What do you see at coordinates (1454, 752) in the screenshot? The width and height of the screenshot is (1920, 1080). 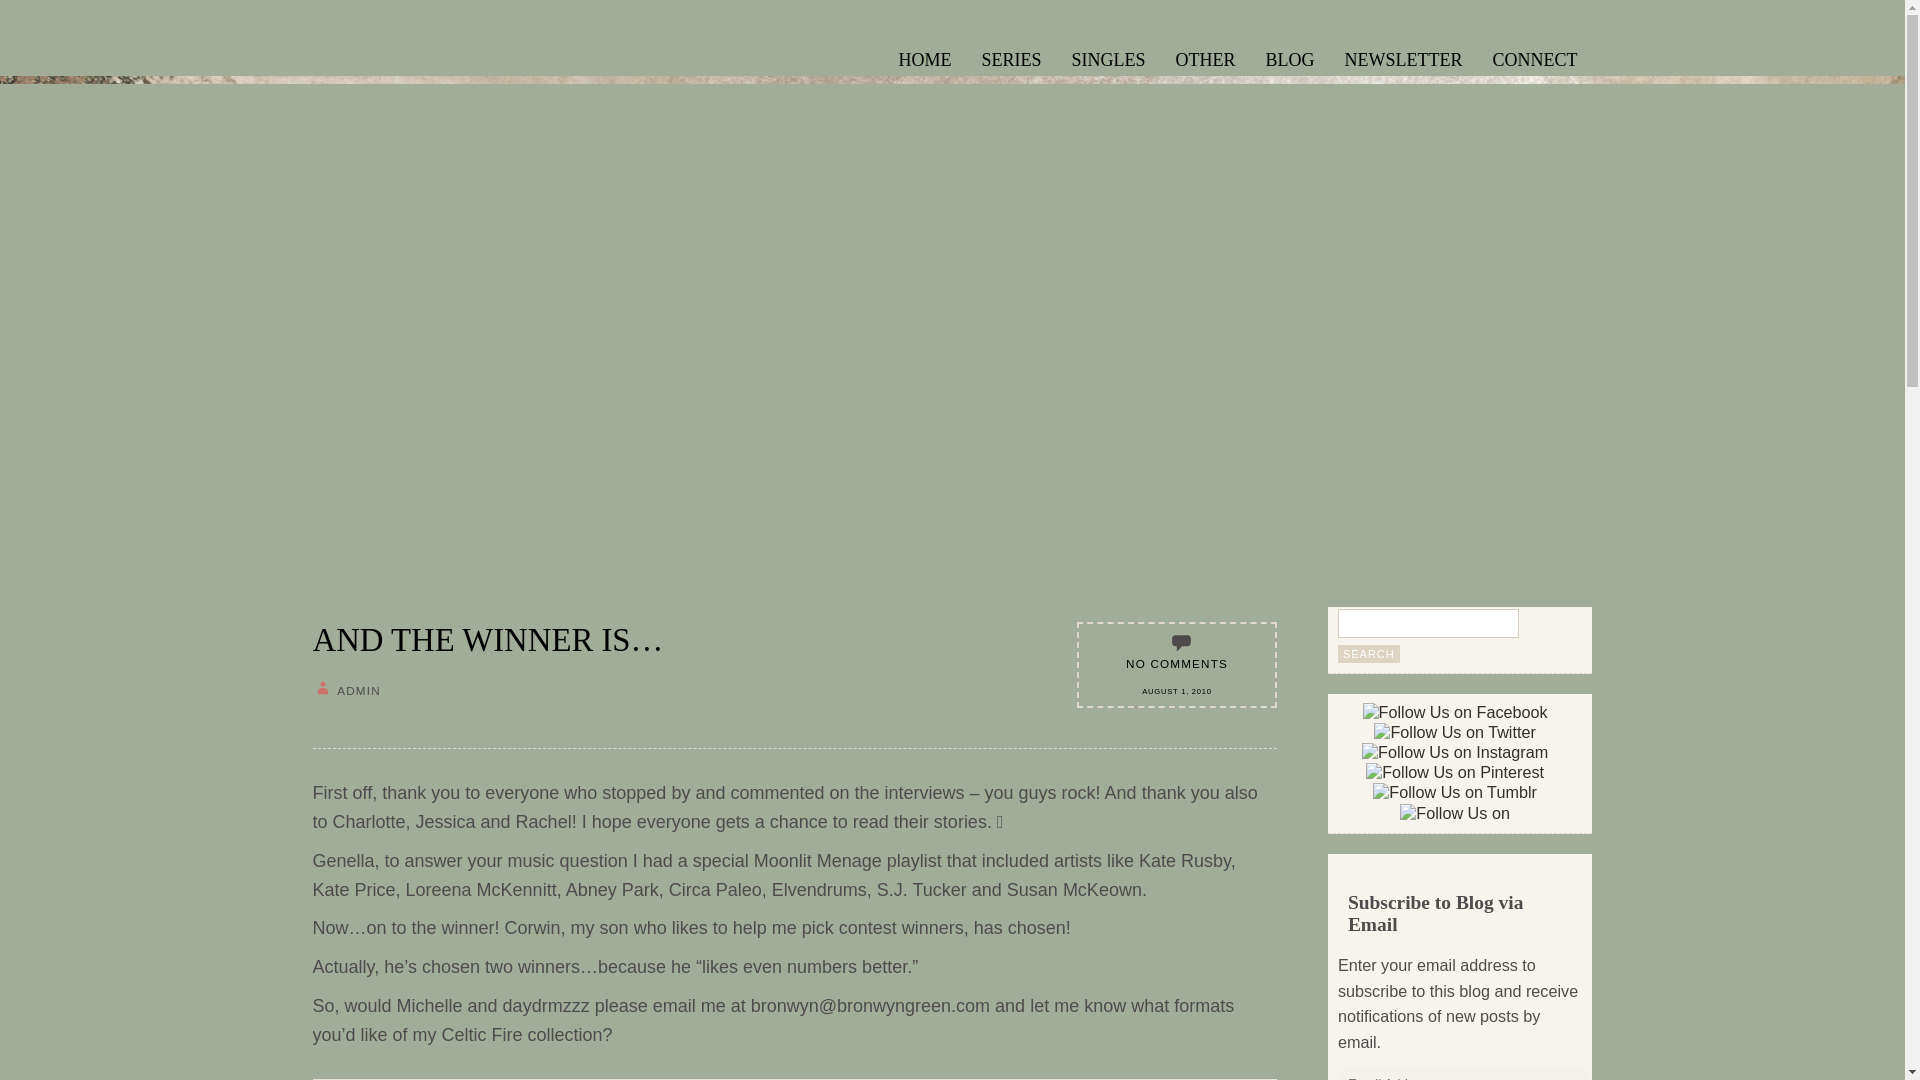 I see `Follow Us on Instagram` at bounding box center [1454, 752].